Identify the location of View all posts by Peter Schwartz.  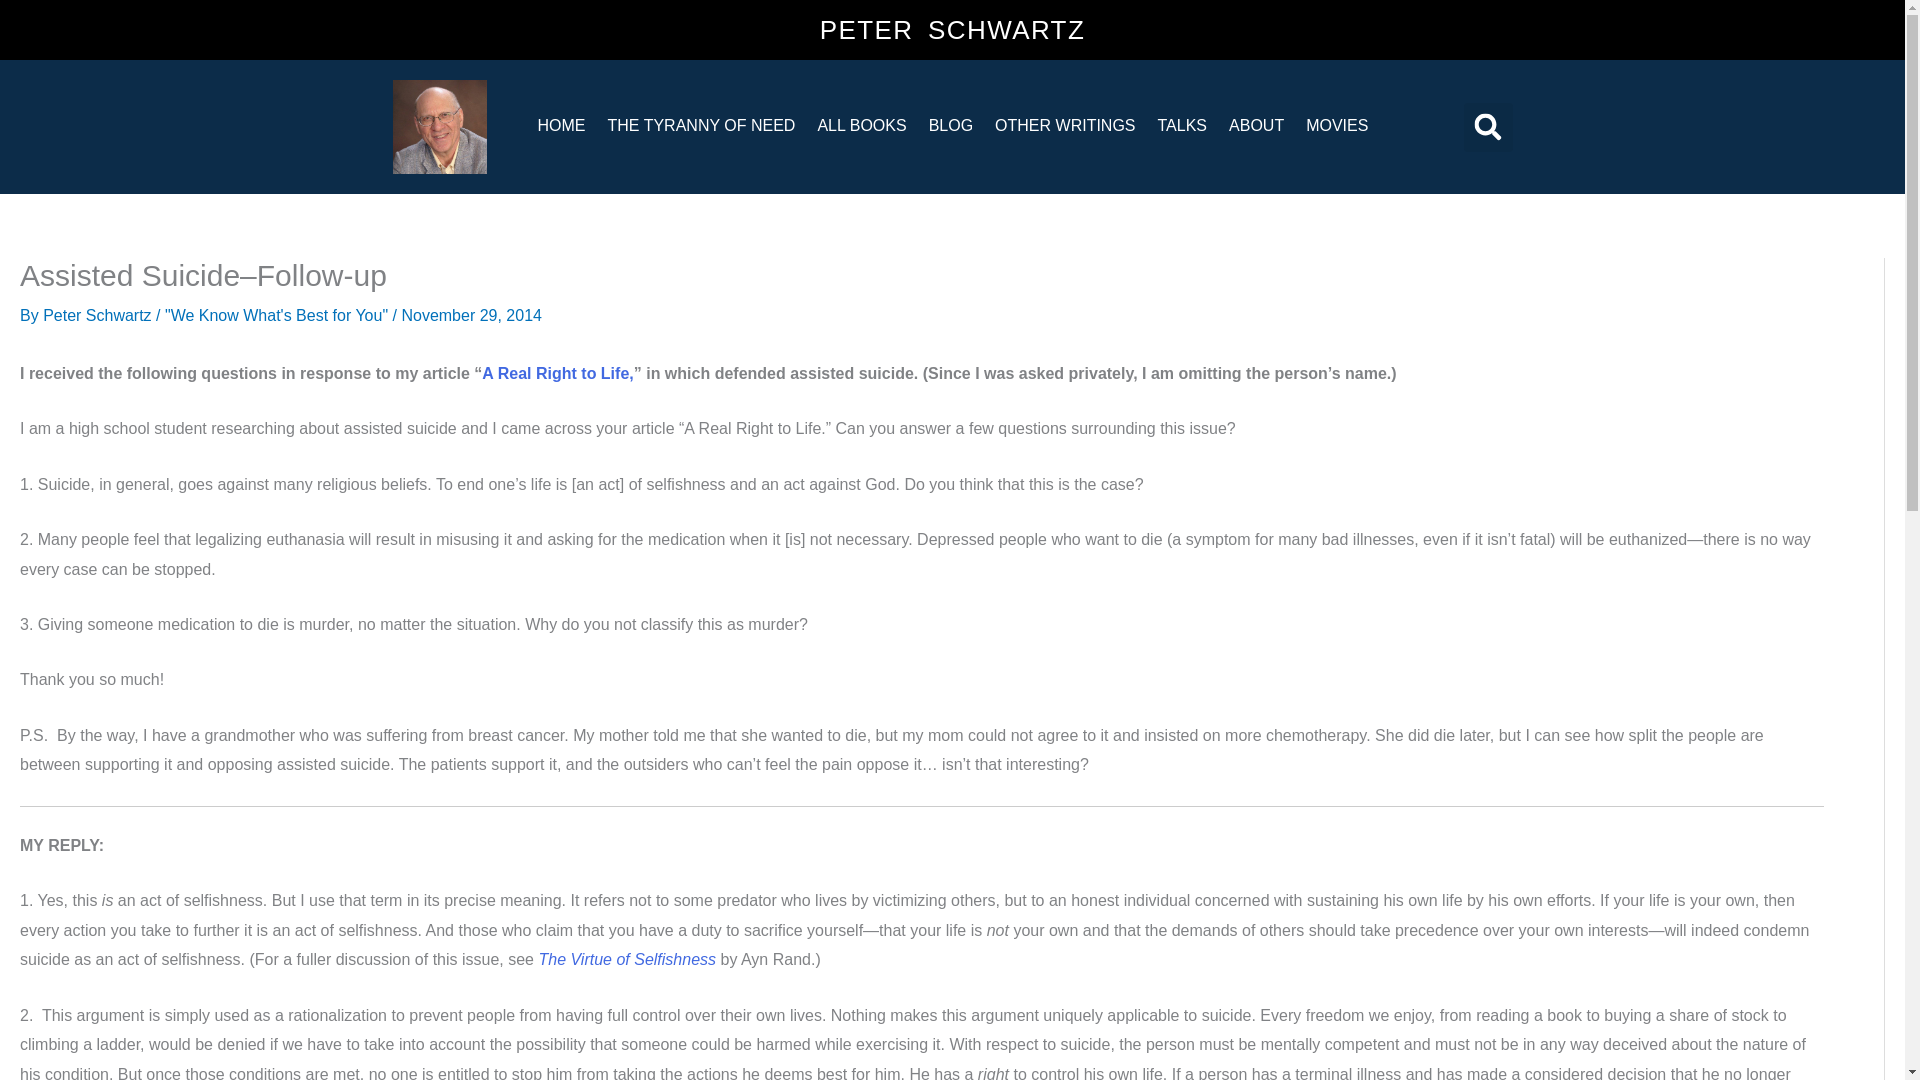
(98, 315).